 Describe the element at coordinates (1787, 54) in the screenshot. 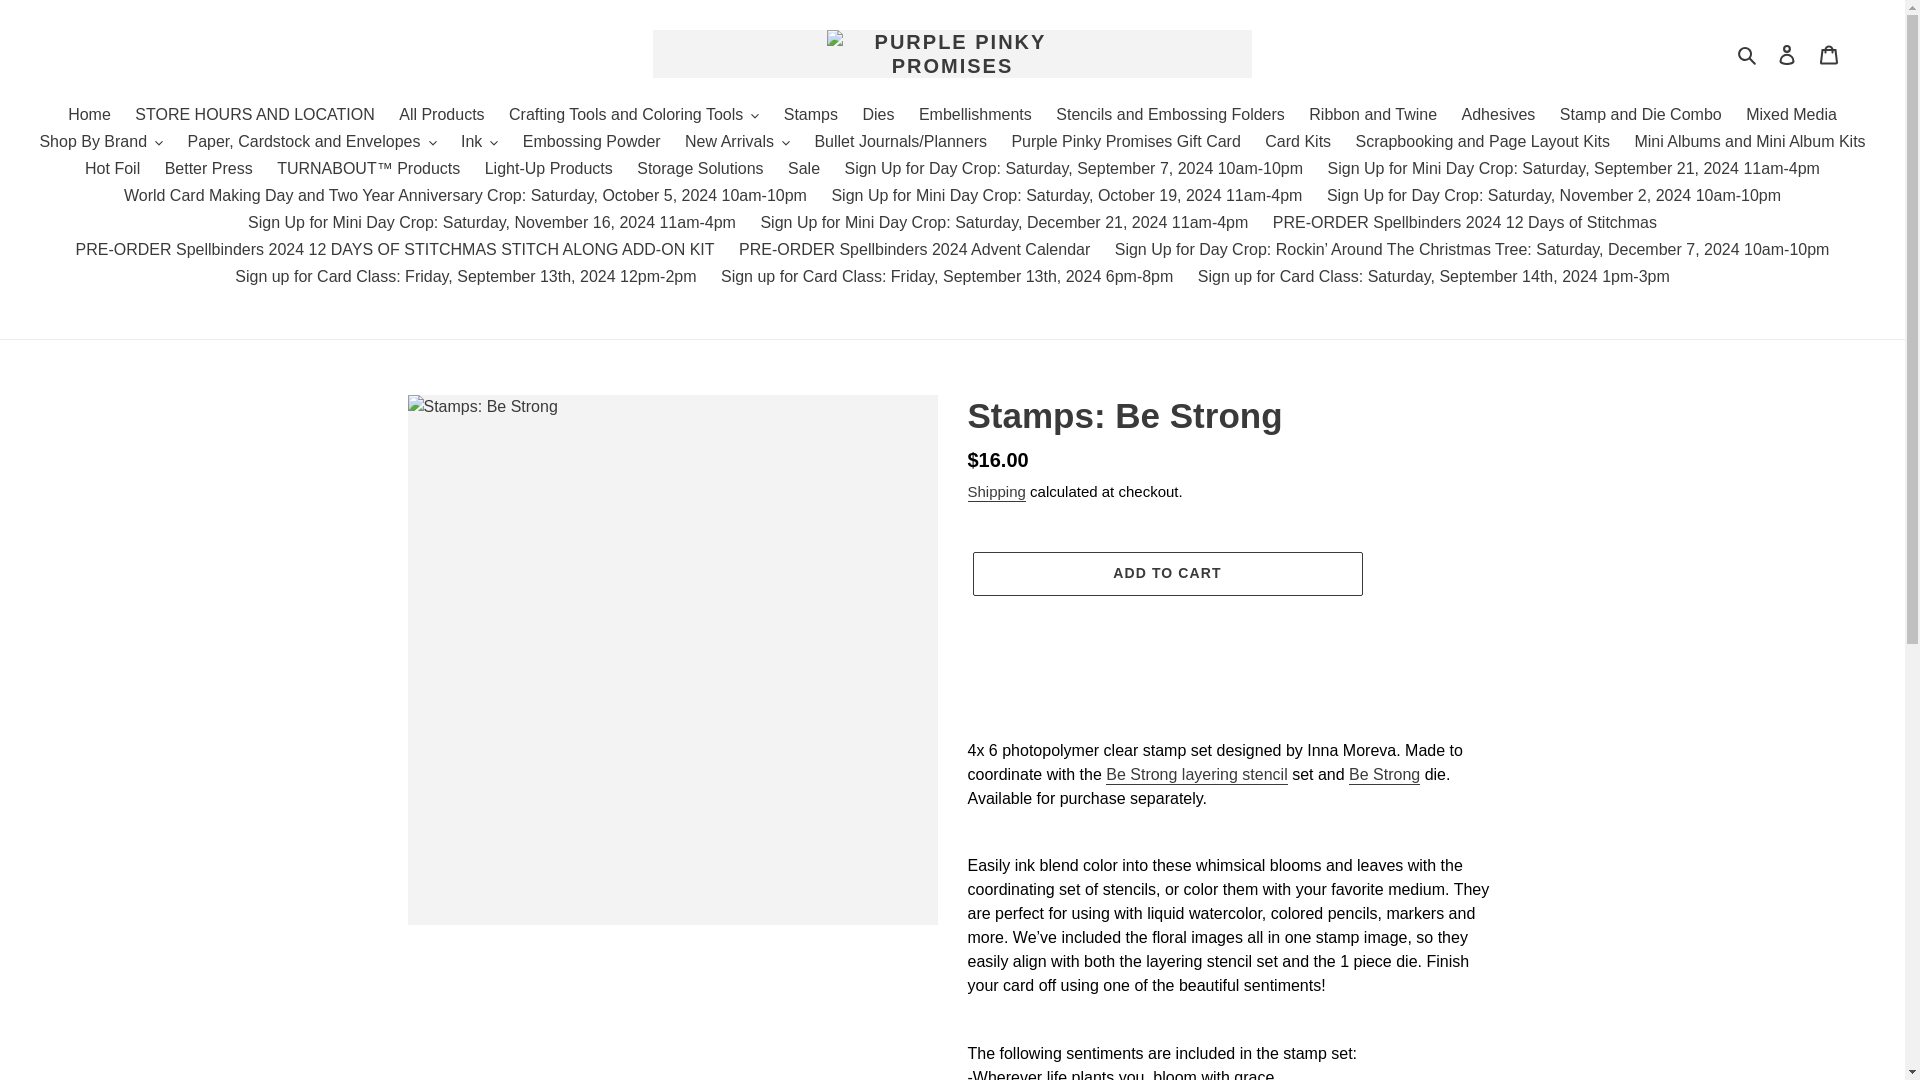

I see `Log in` at that location.